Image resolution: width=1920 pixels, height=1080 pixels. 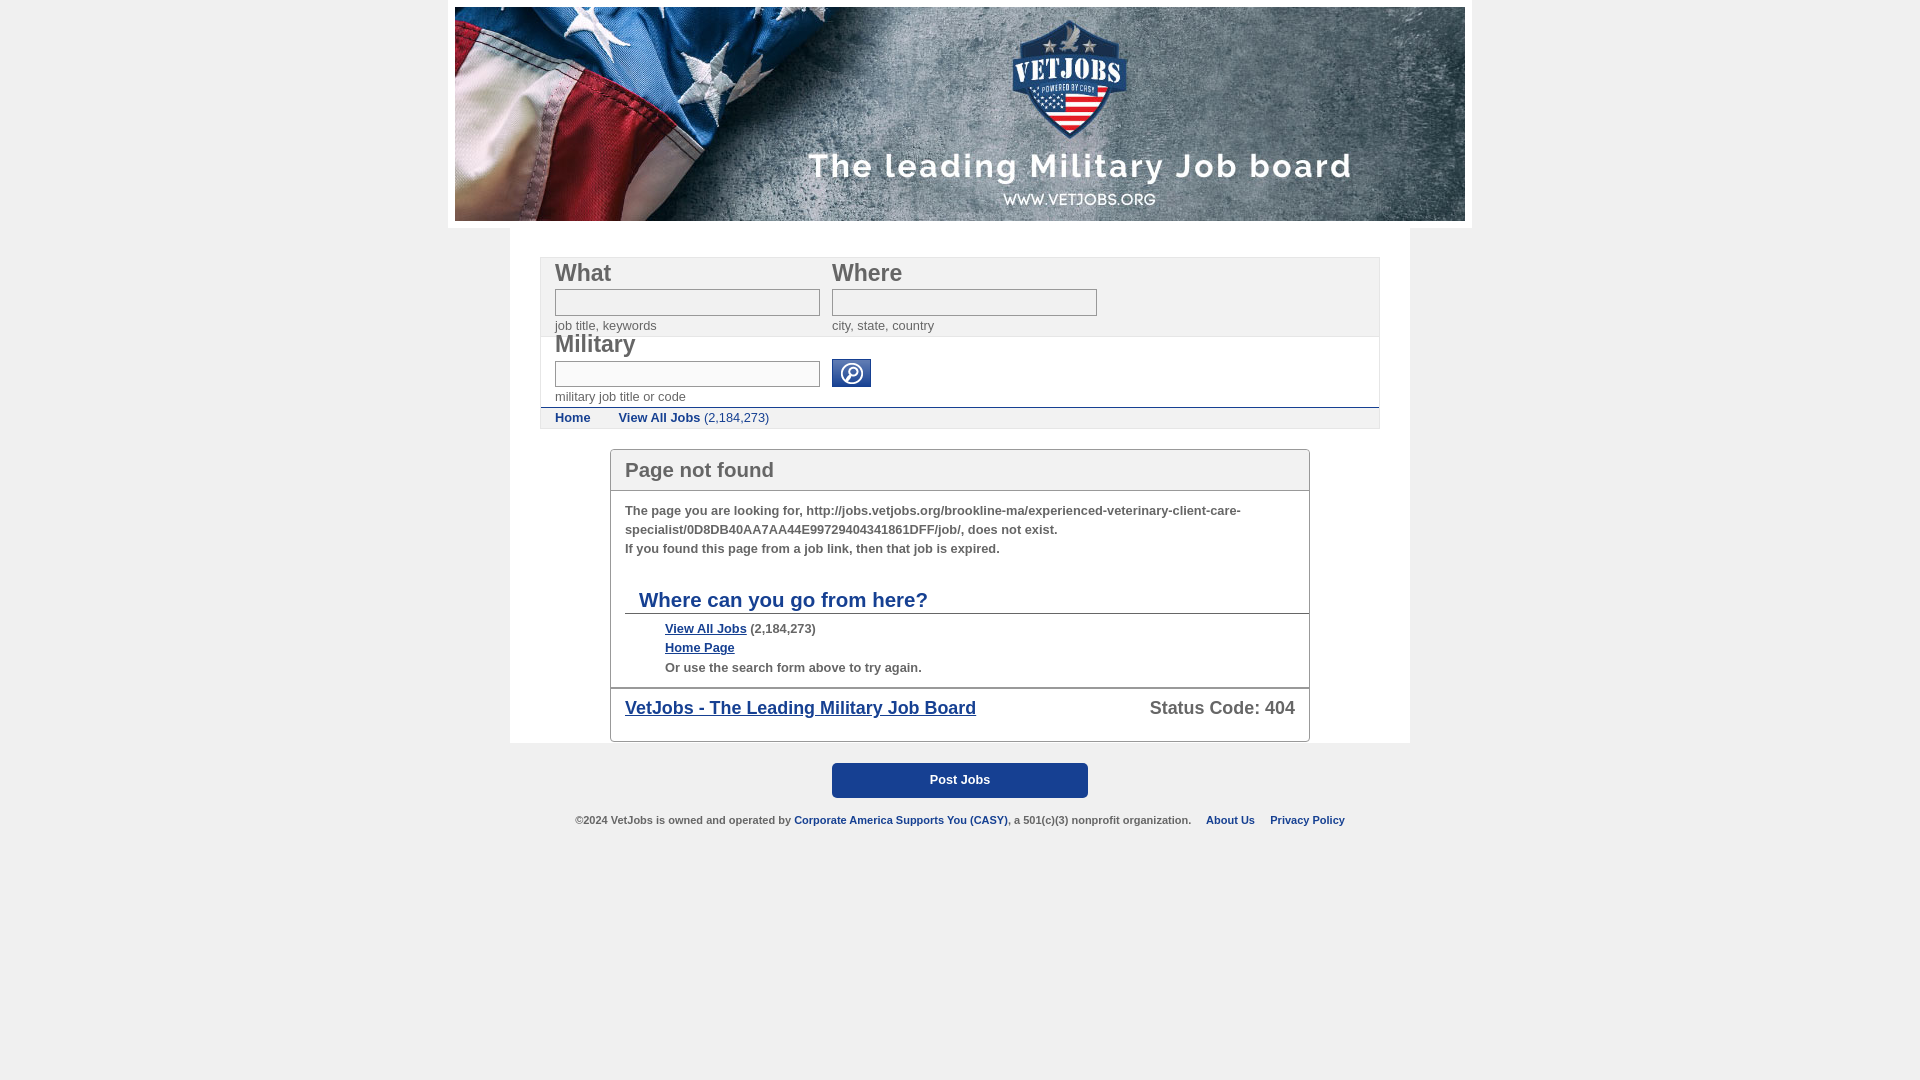 What do you see at coordinates (964, 302) in the screenshot?
I see `Search Location` at bounding box center [964, 302].